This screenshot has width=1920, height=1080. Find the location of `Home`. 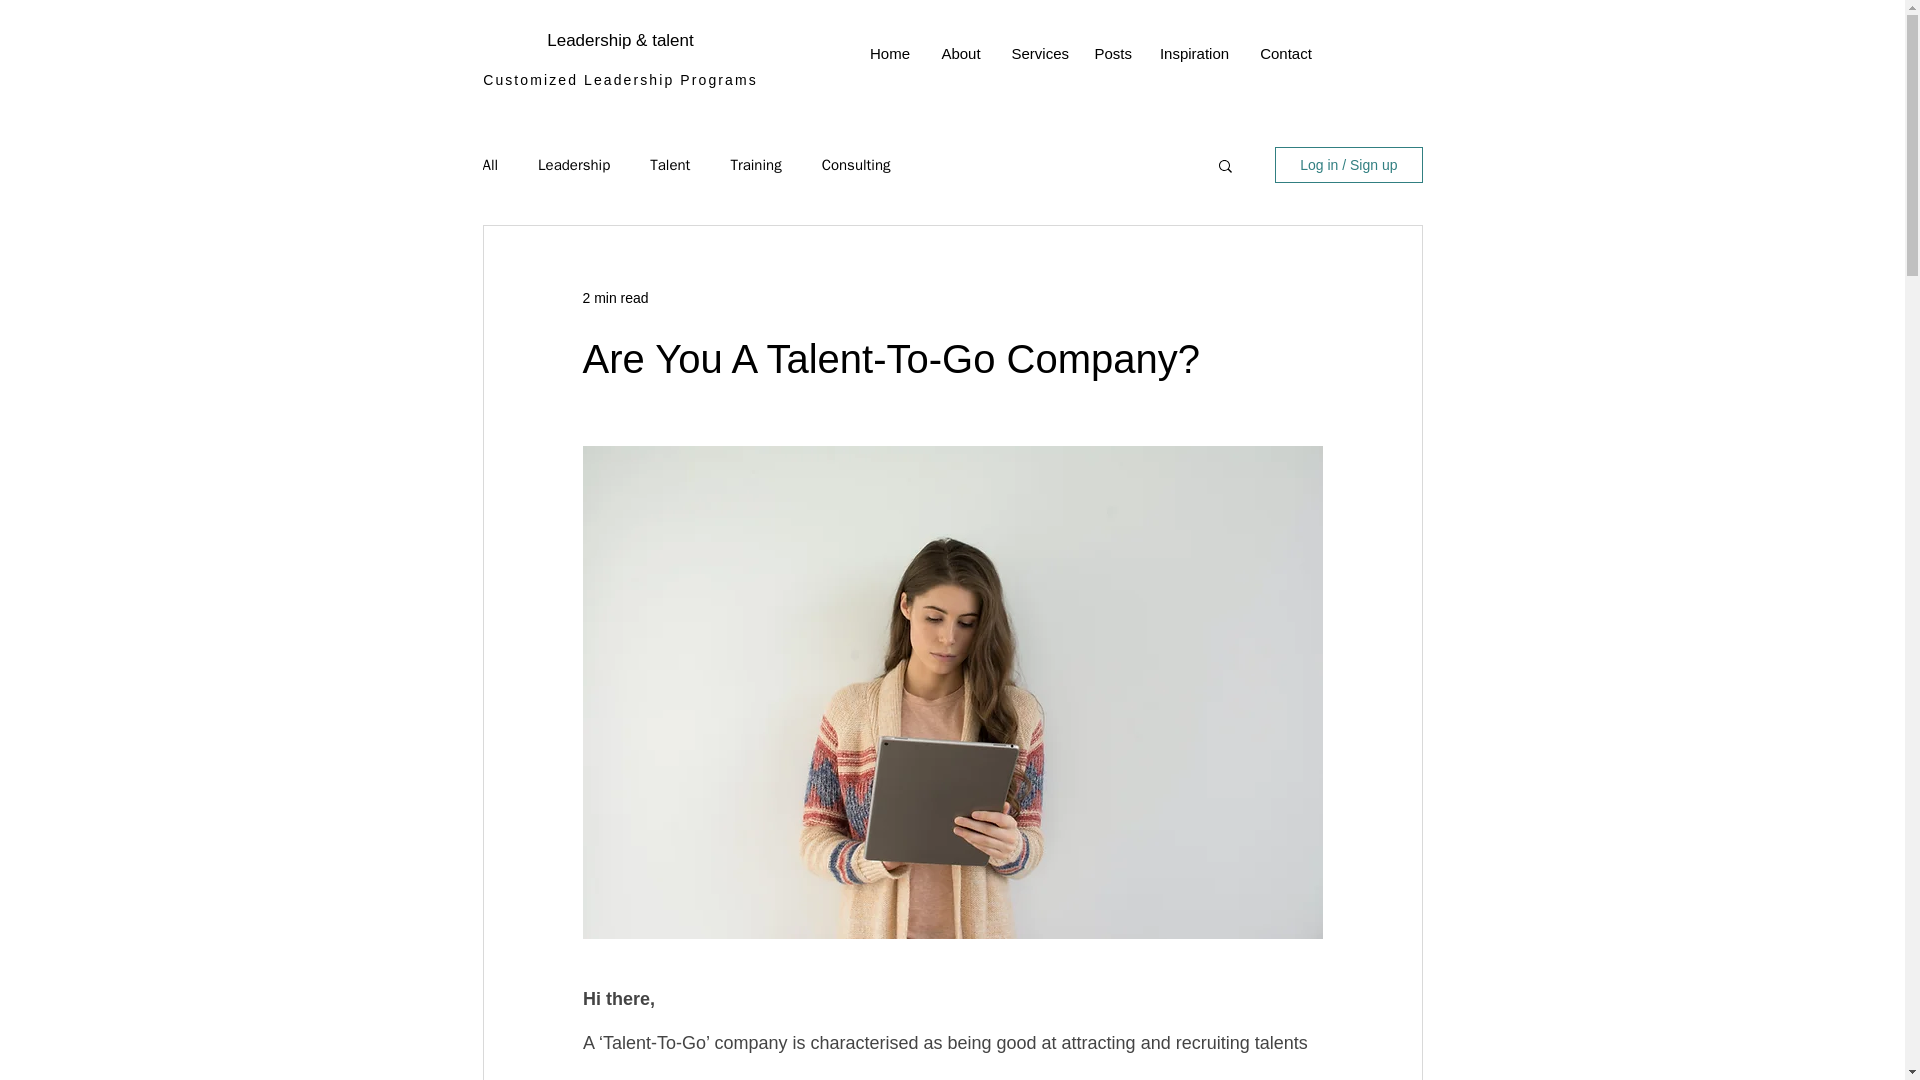

Home is located at coordinates (890, 54).